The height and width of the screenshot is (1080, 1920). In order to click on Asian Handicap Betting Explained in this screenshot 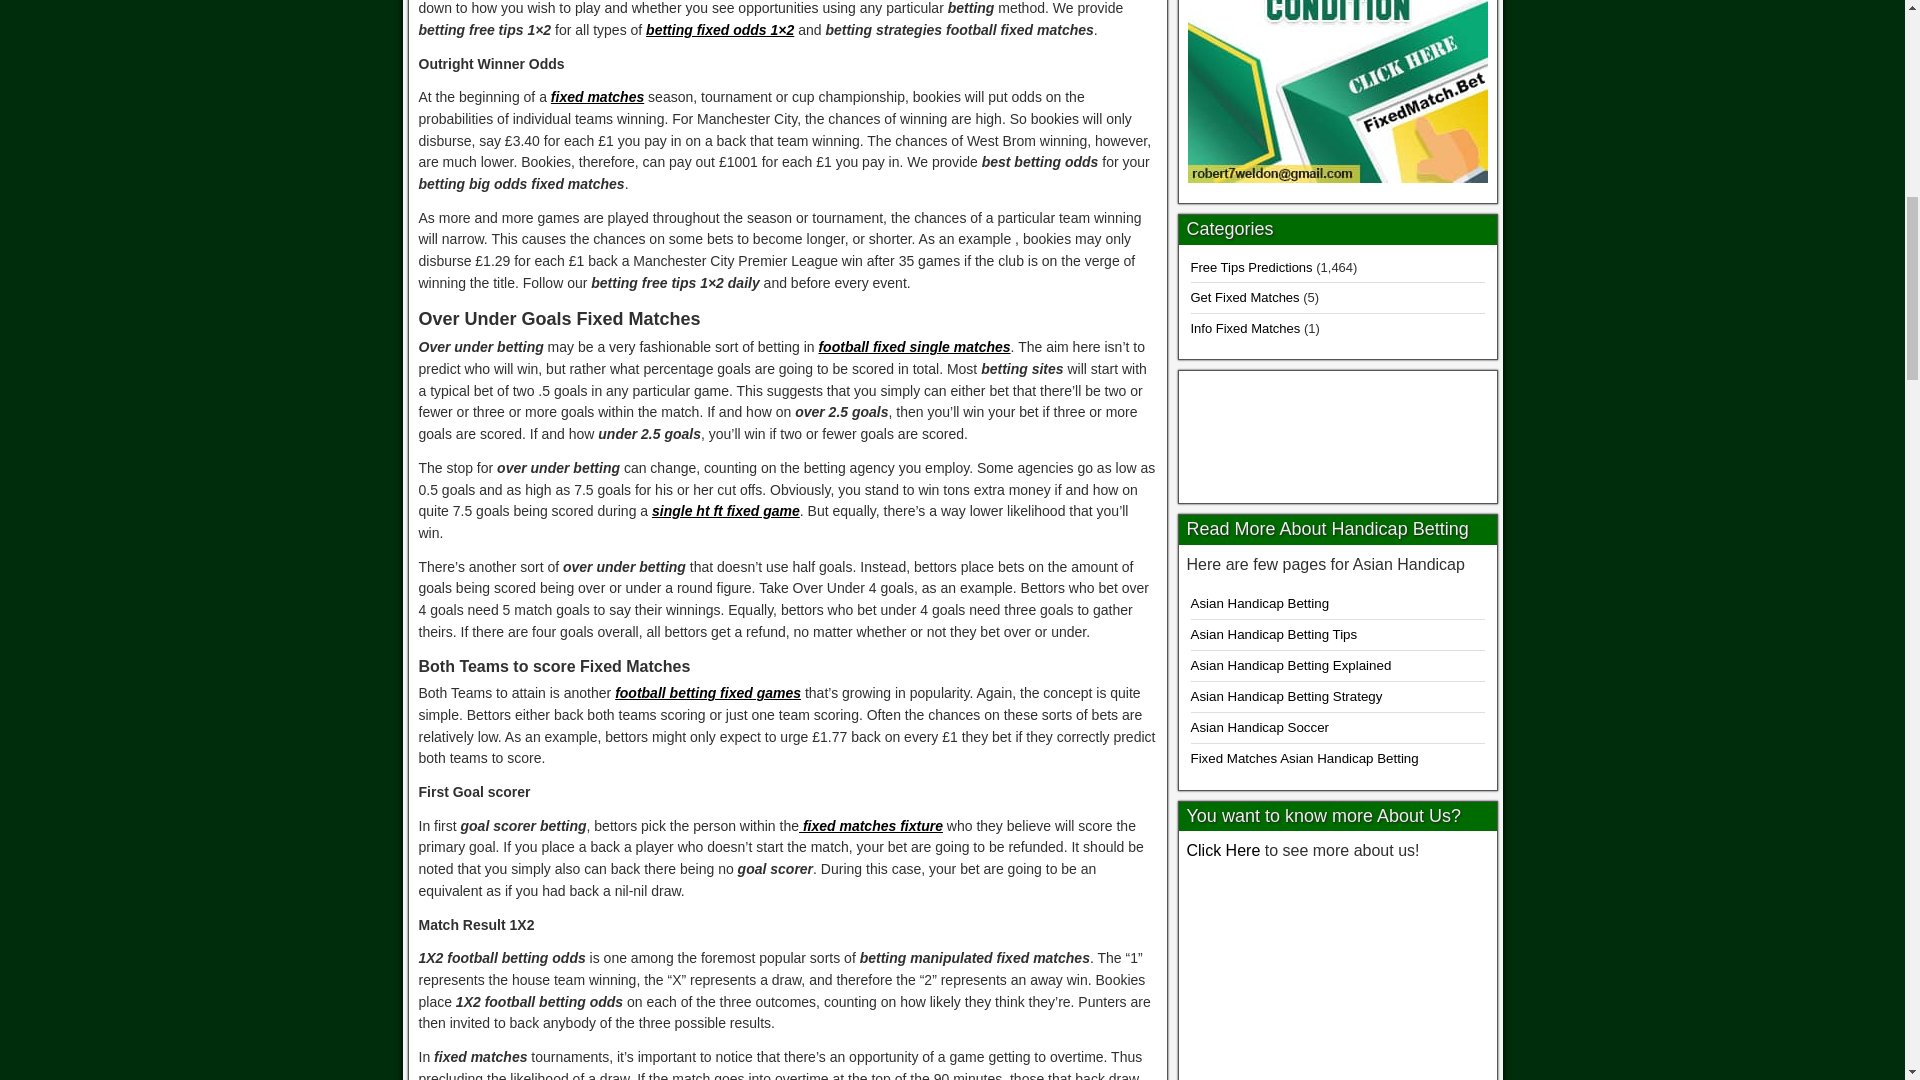, I will do `click(1290, 664)`.